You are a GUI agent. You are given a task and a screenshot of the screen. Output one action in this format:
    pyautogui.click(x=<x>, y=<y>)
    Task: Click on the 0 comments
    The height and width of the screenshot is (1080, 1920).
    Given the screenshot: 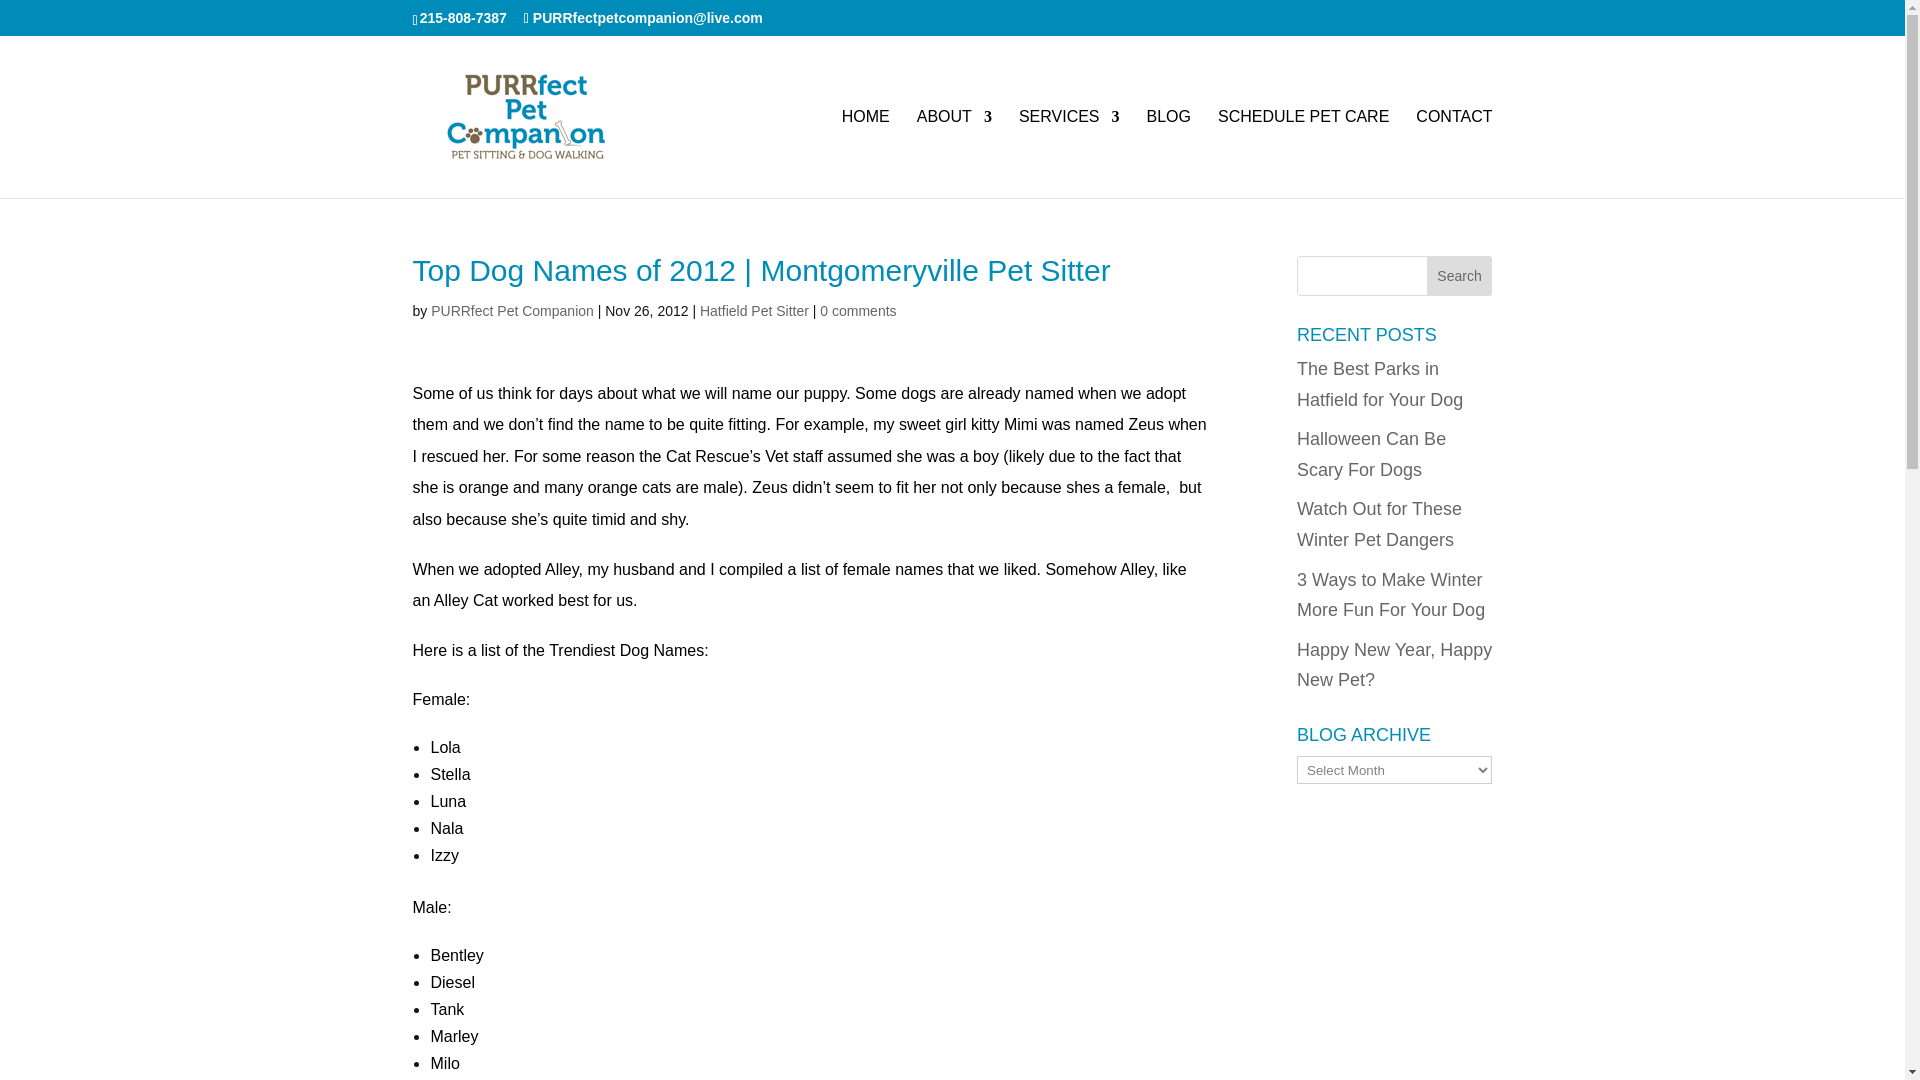 What is the action you would take?
    pyautogui.click(x=858, y=310)
    